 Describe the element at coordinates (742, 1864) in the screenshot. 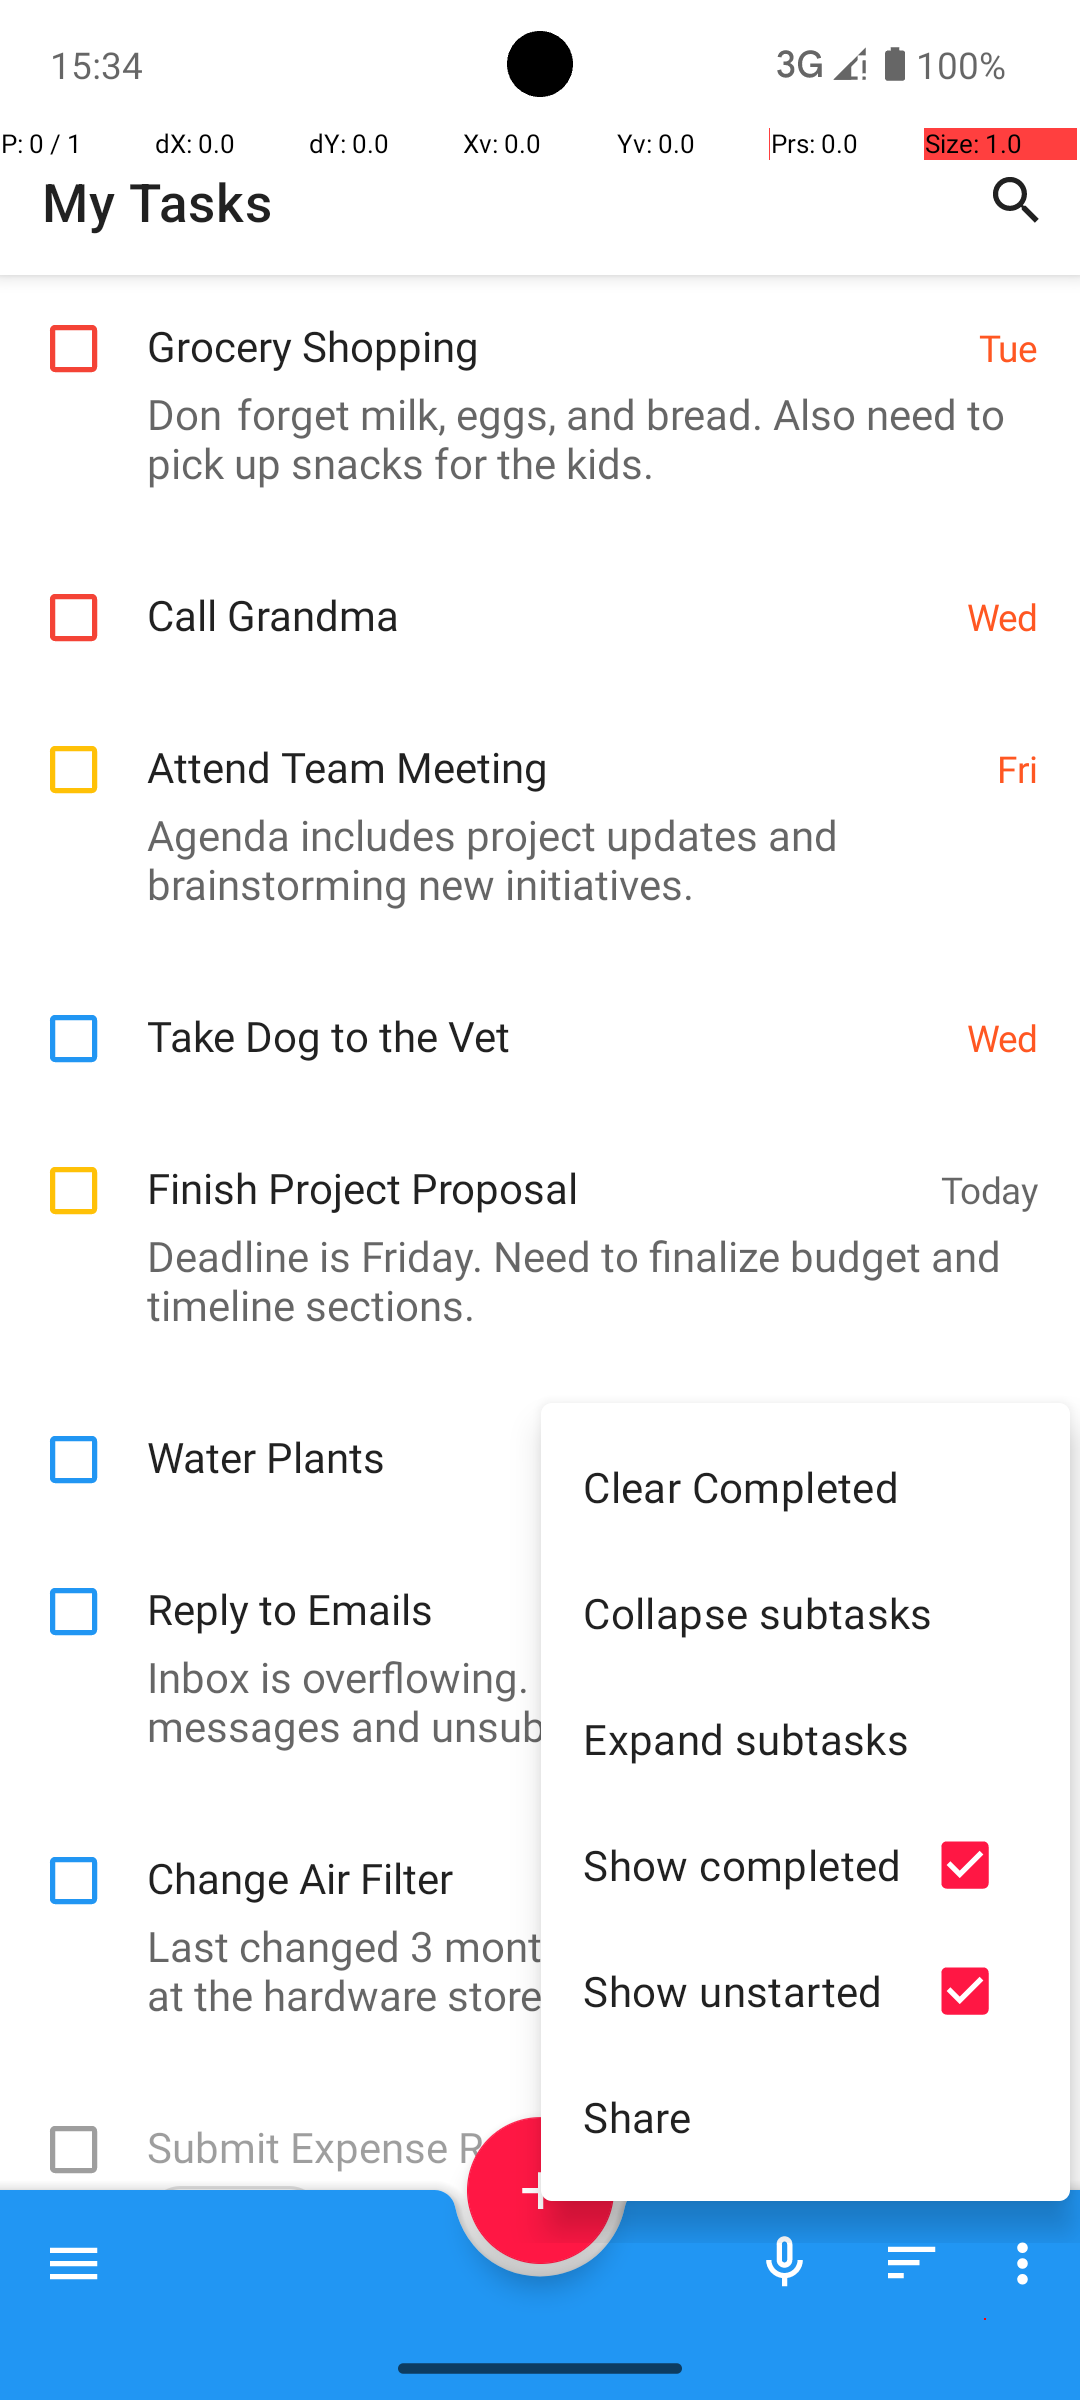

I see `Show completed` at that location.